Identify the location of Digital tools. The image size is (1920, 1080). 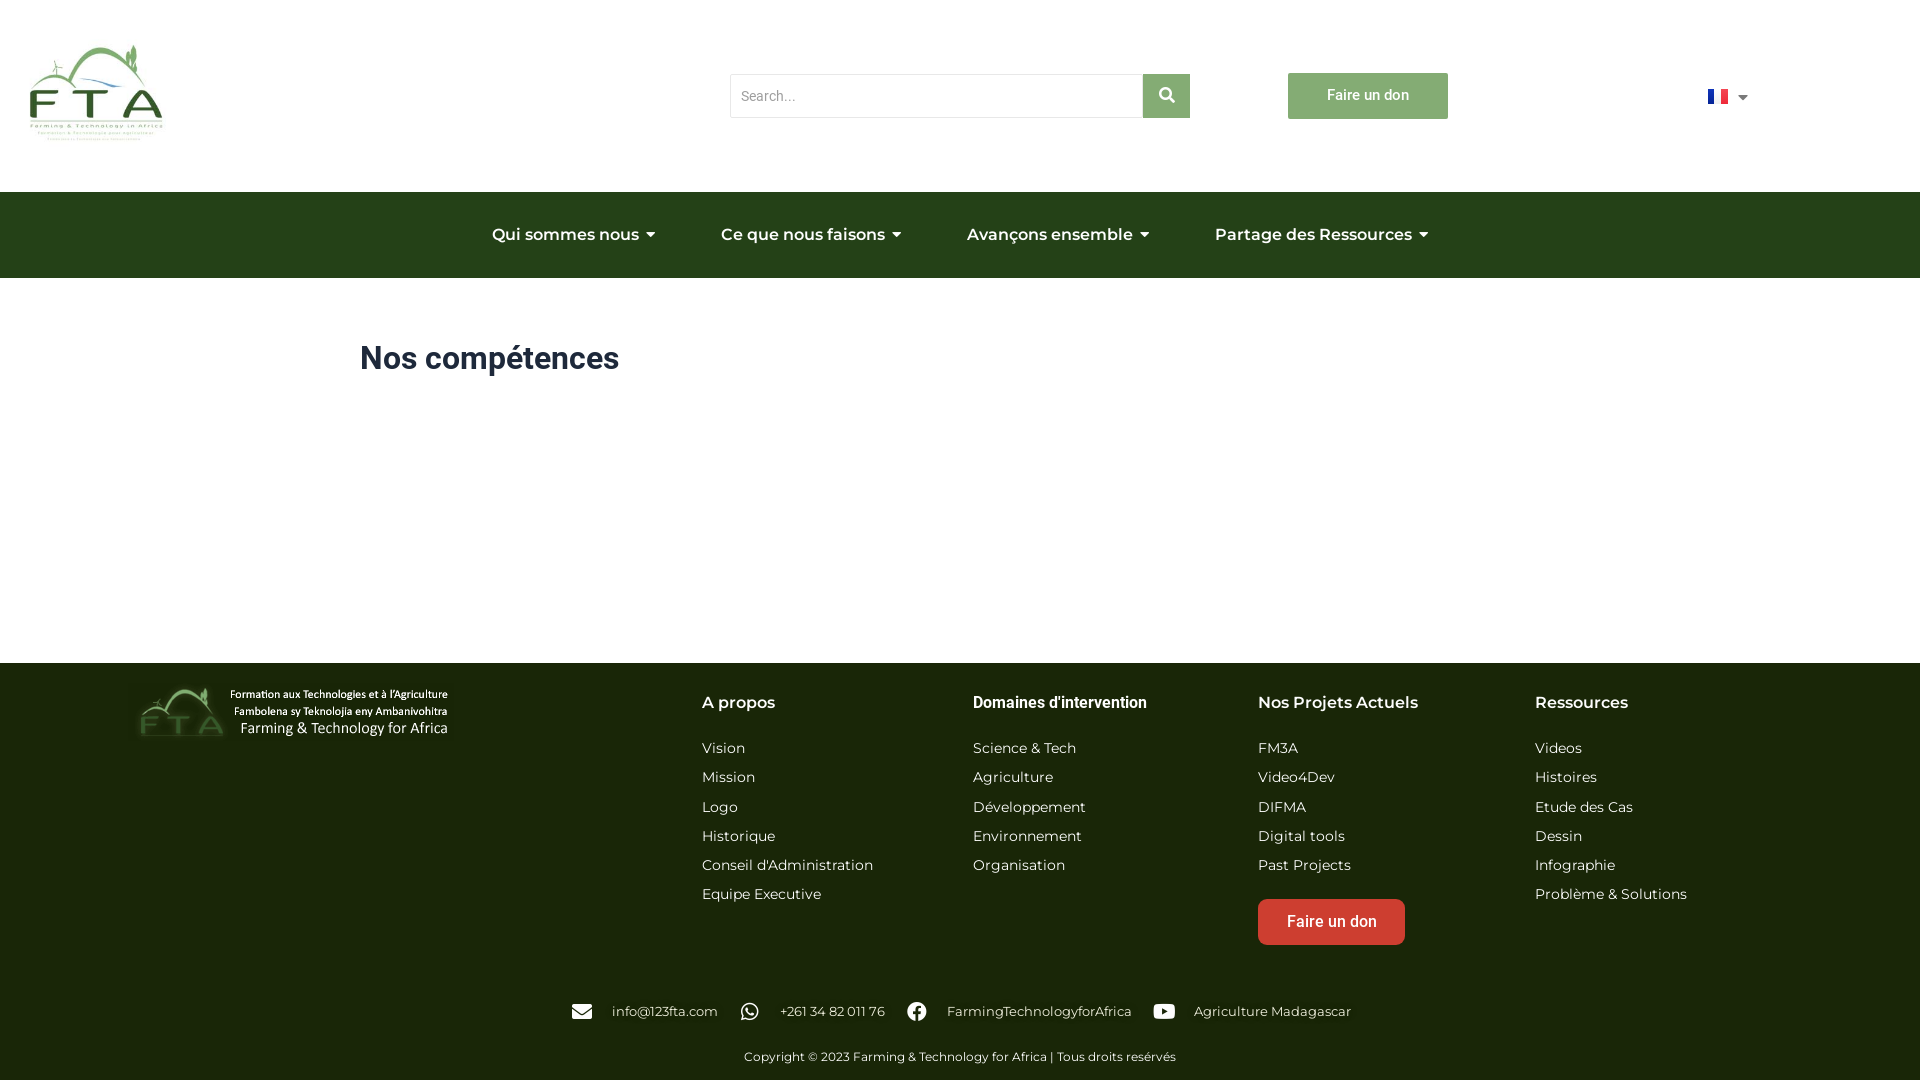
(1302, 838).